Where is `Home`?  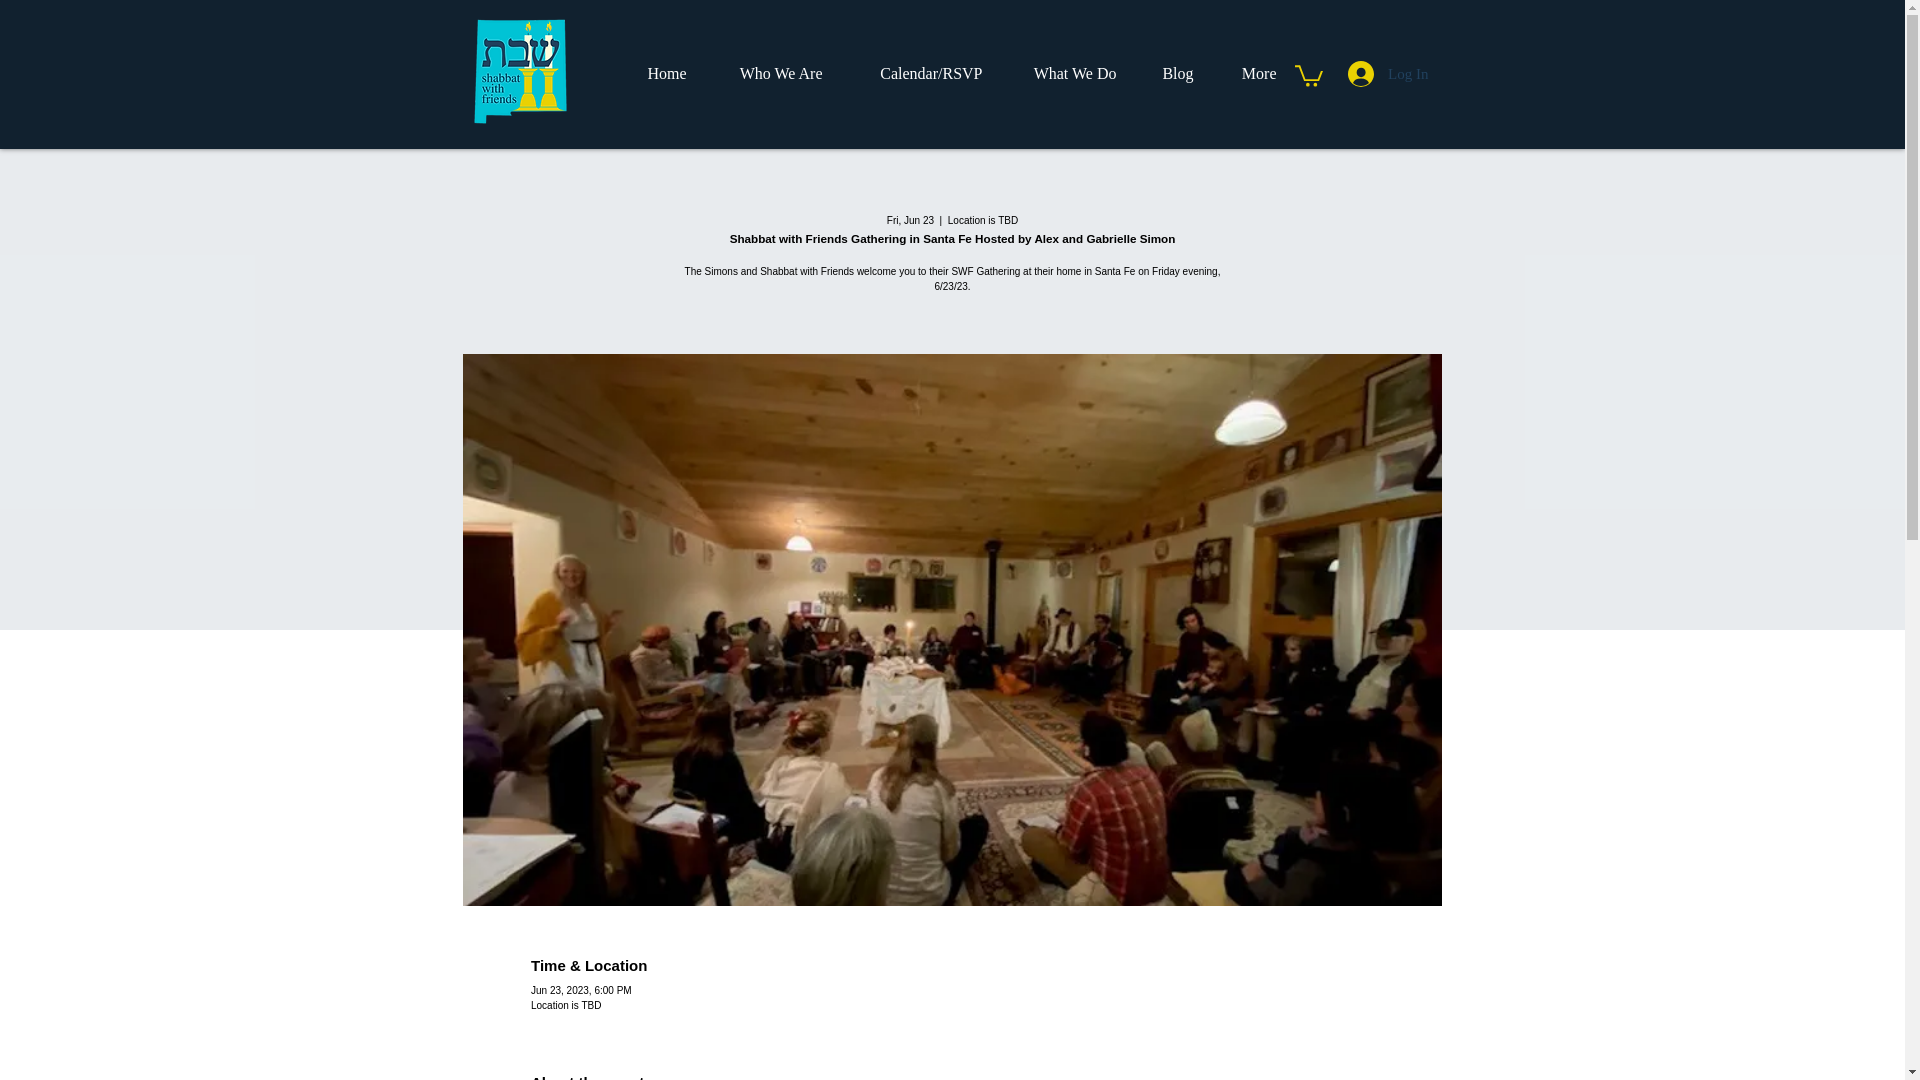
Home is located at coordinates (658, 73).